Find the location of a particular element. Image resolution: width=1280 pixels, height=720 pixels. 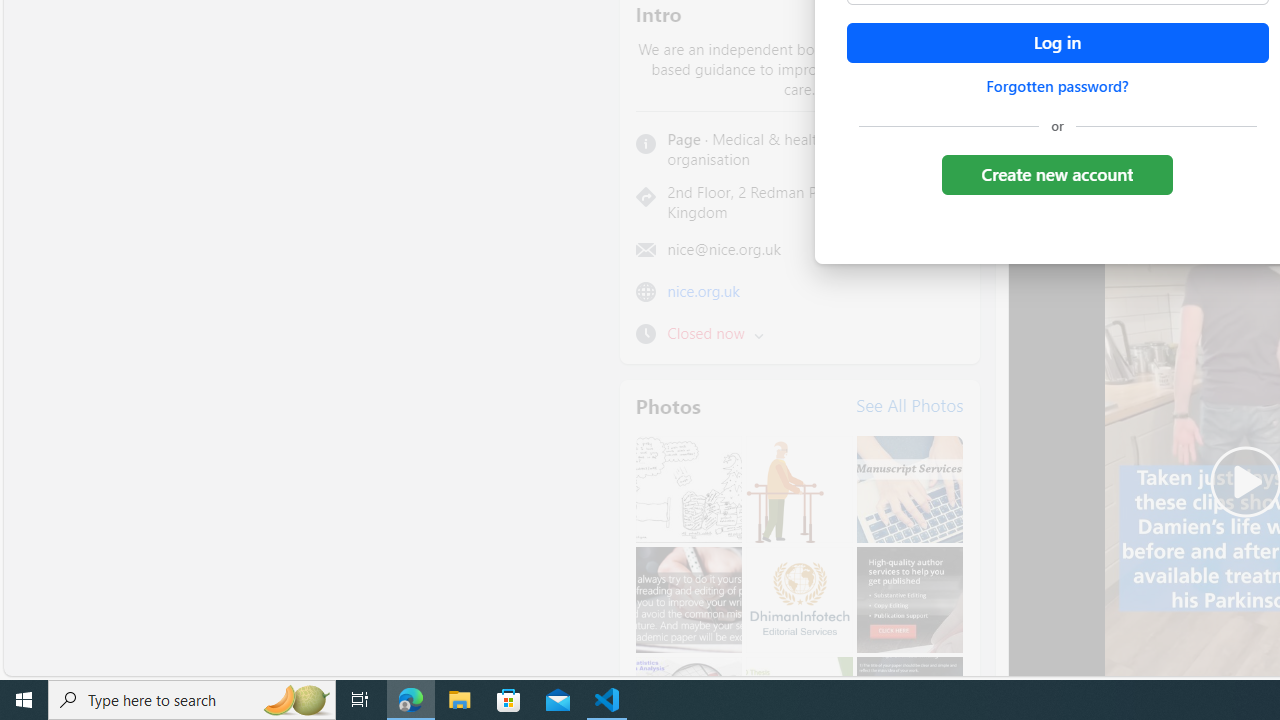

Accessible login button is located at coordinates (1057, 43).